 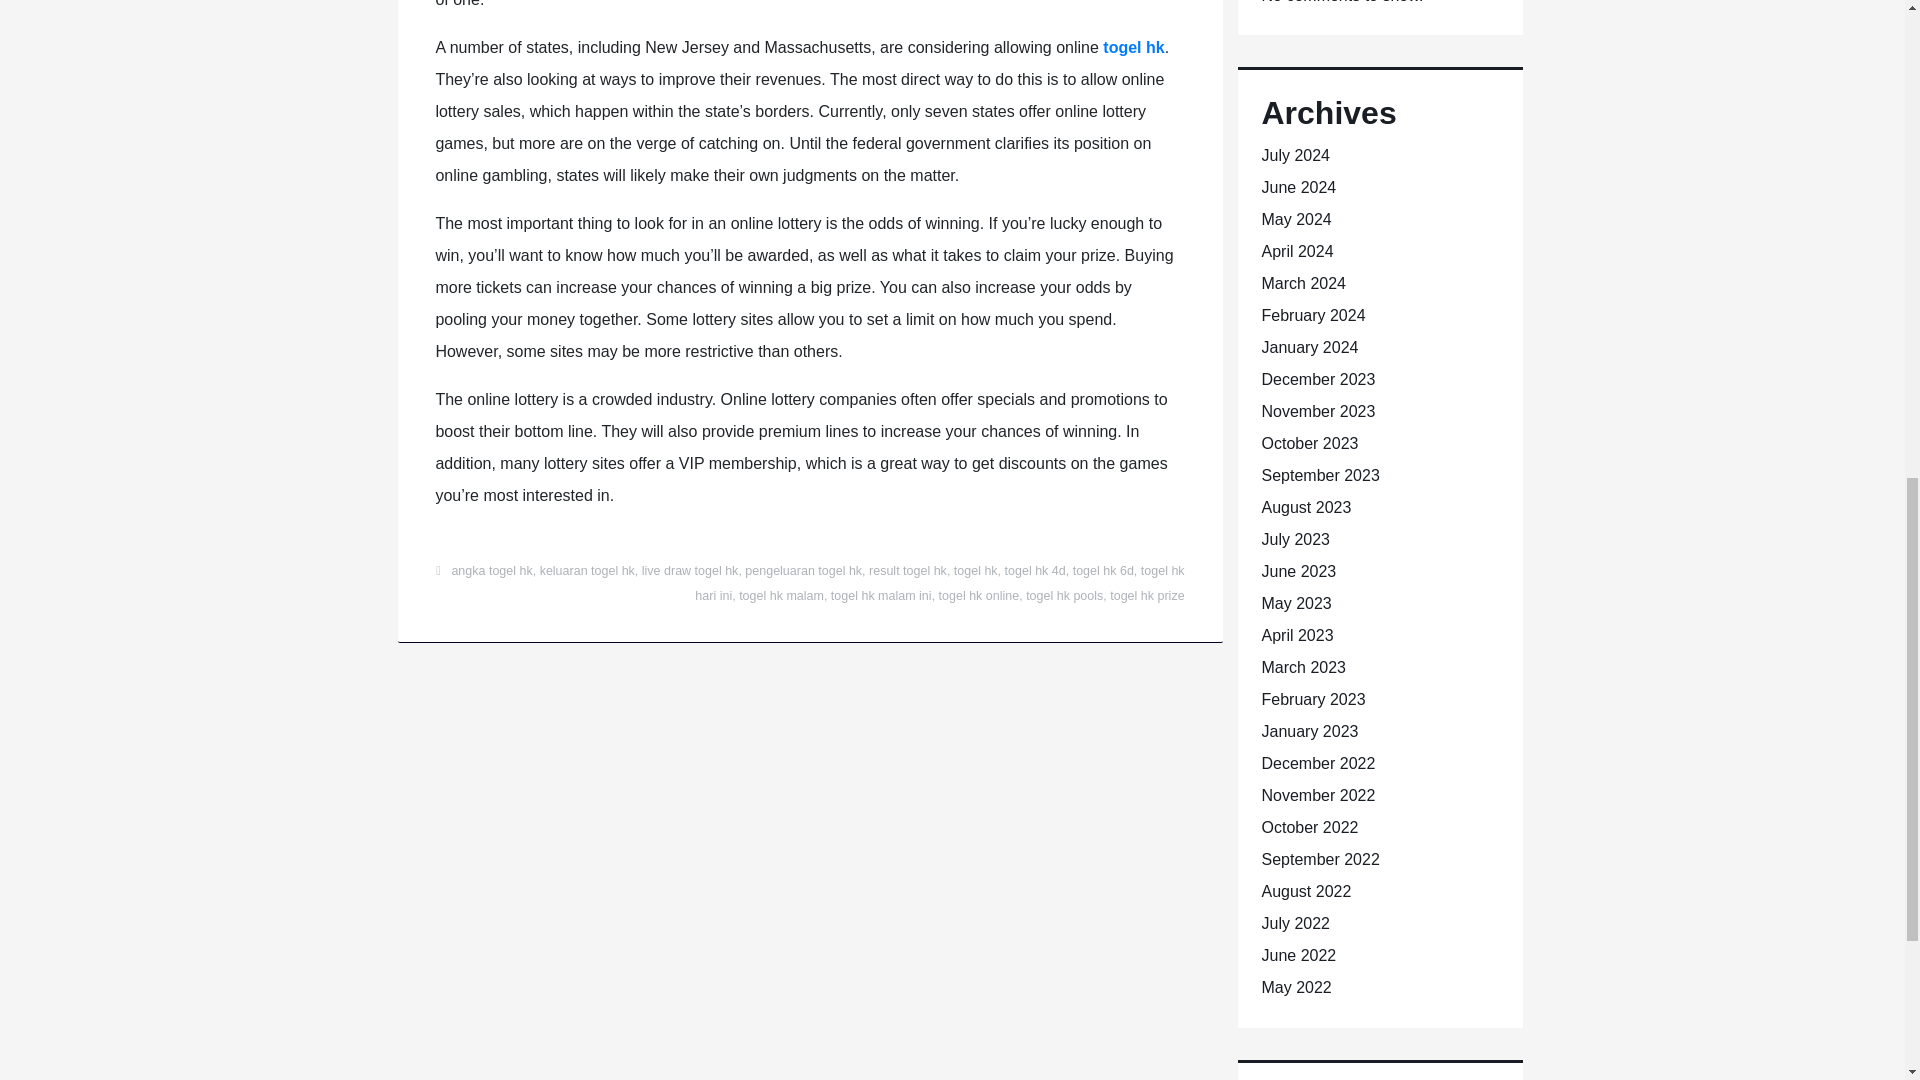 I want to click on pengeluaran togel hk, so click(x=803, y=570).